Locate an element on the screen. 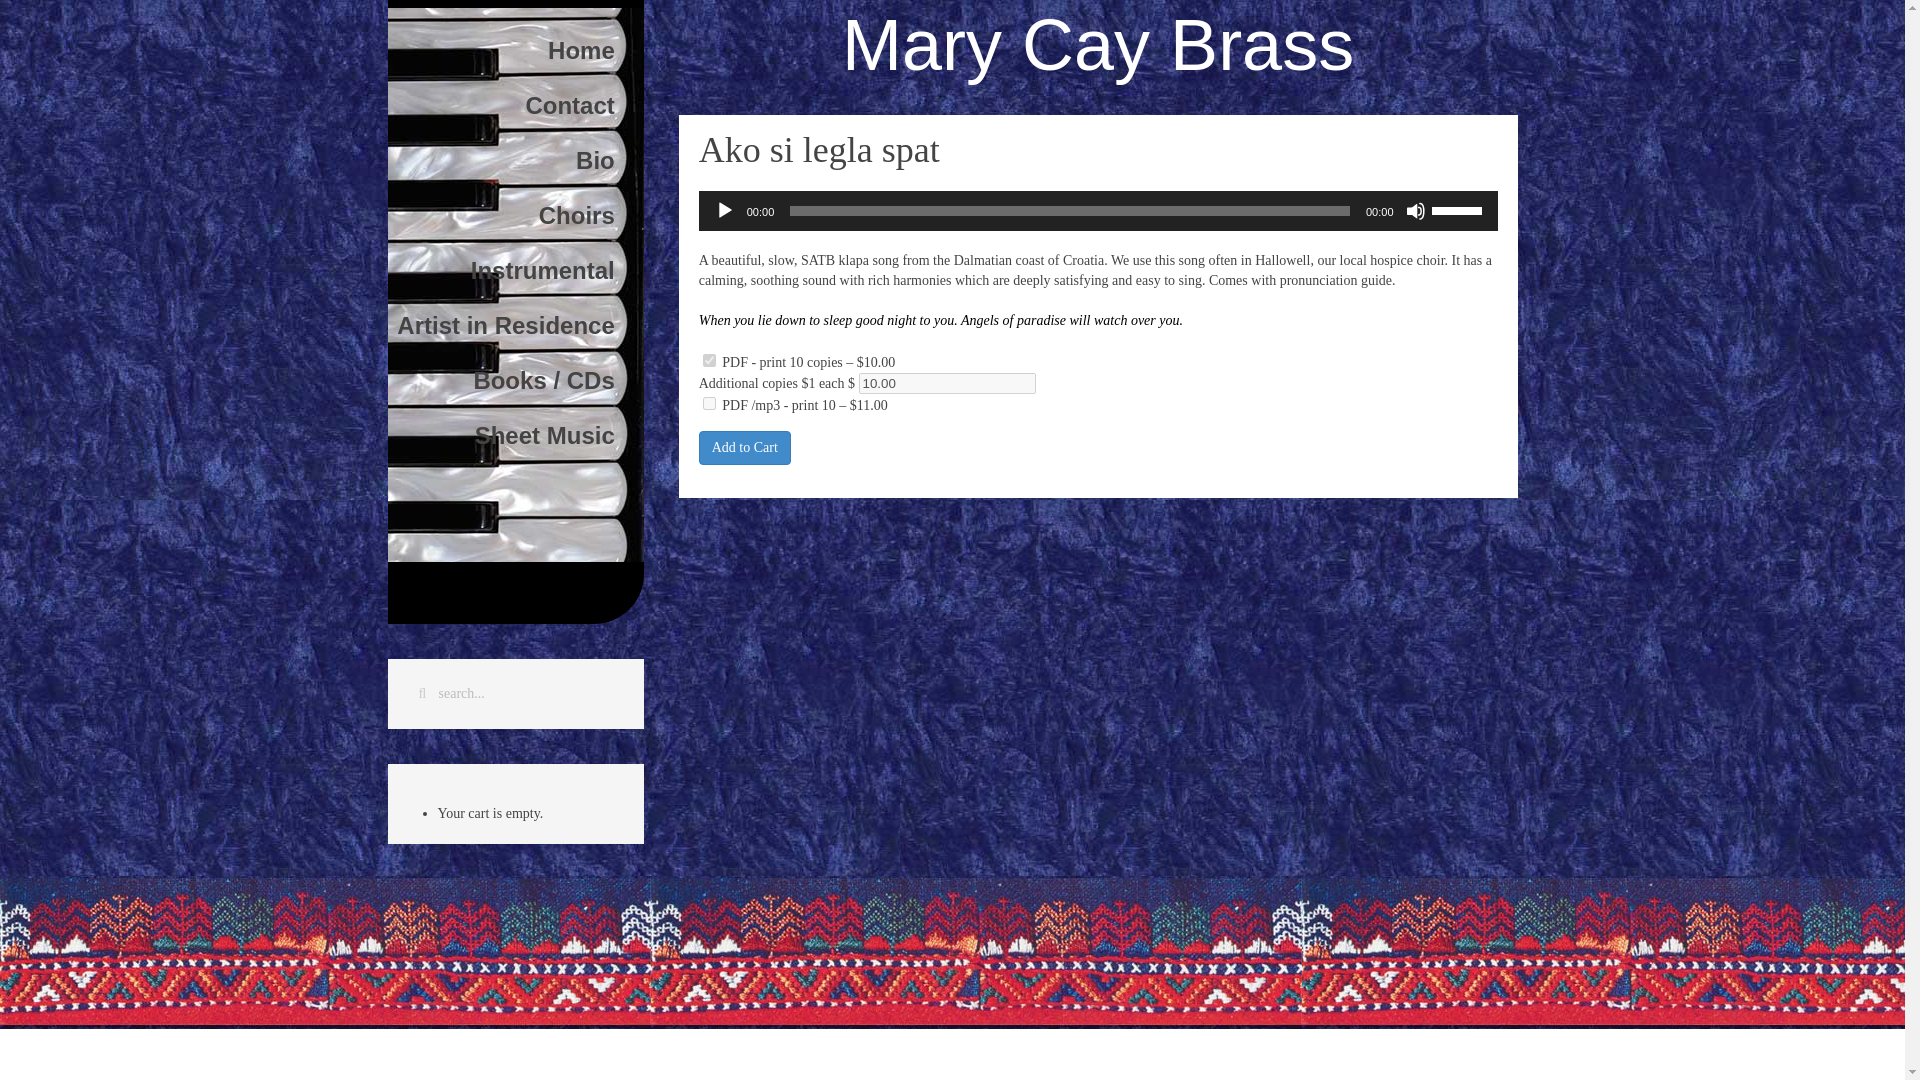 The height and width of the screenshot is (1080, 1920). Sheet Music is located at coordinates (515, 432).